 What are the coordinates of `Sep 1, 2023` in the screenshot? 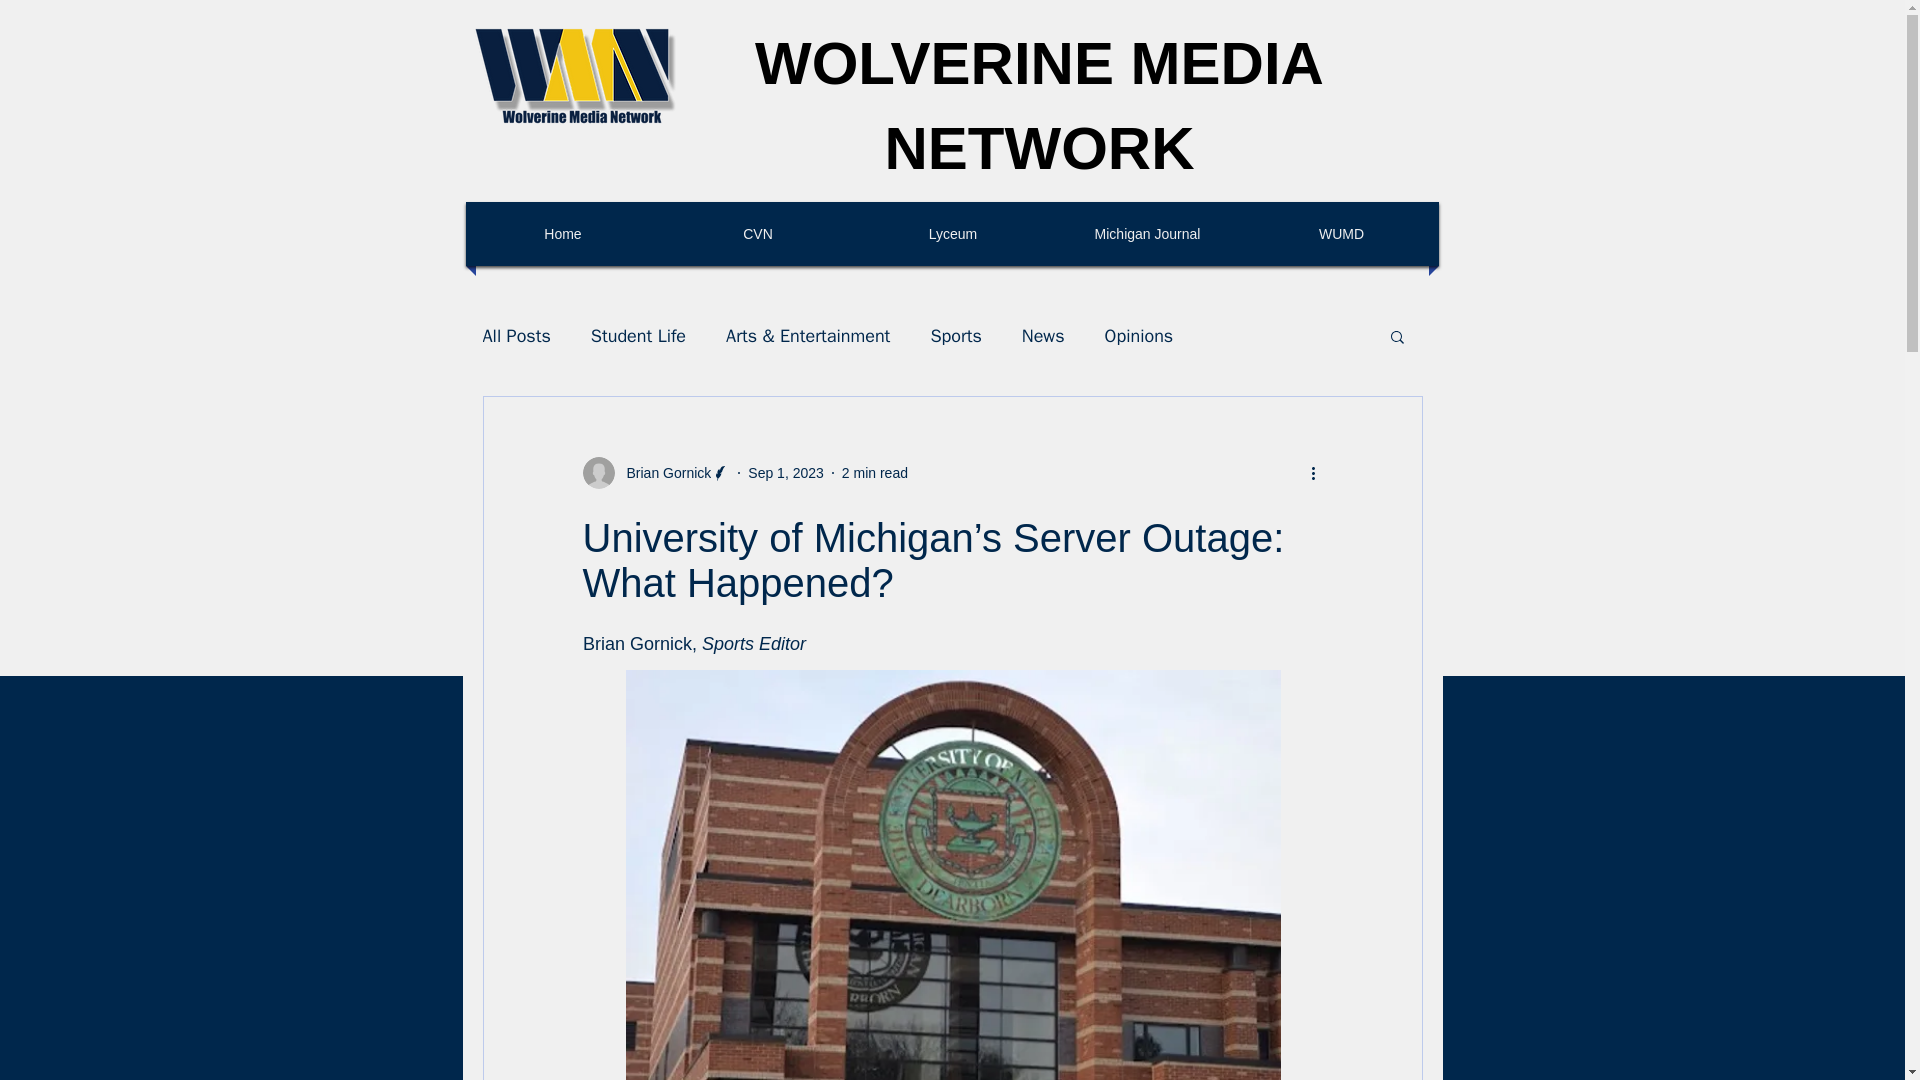 It's located at (786, 472).